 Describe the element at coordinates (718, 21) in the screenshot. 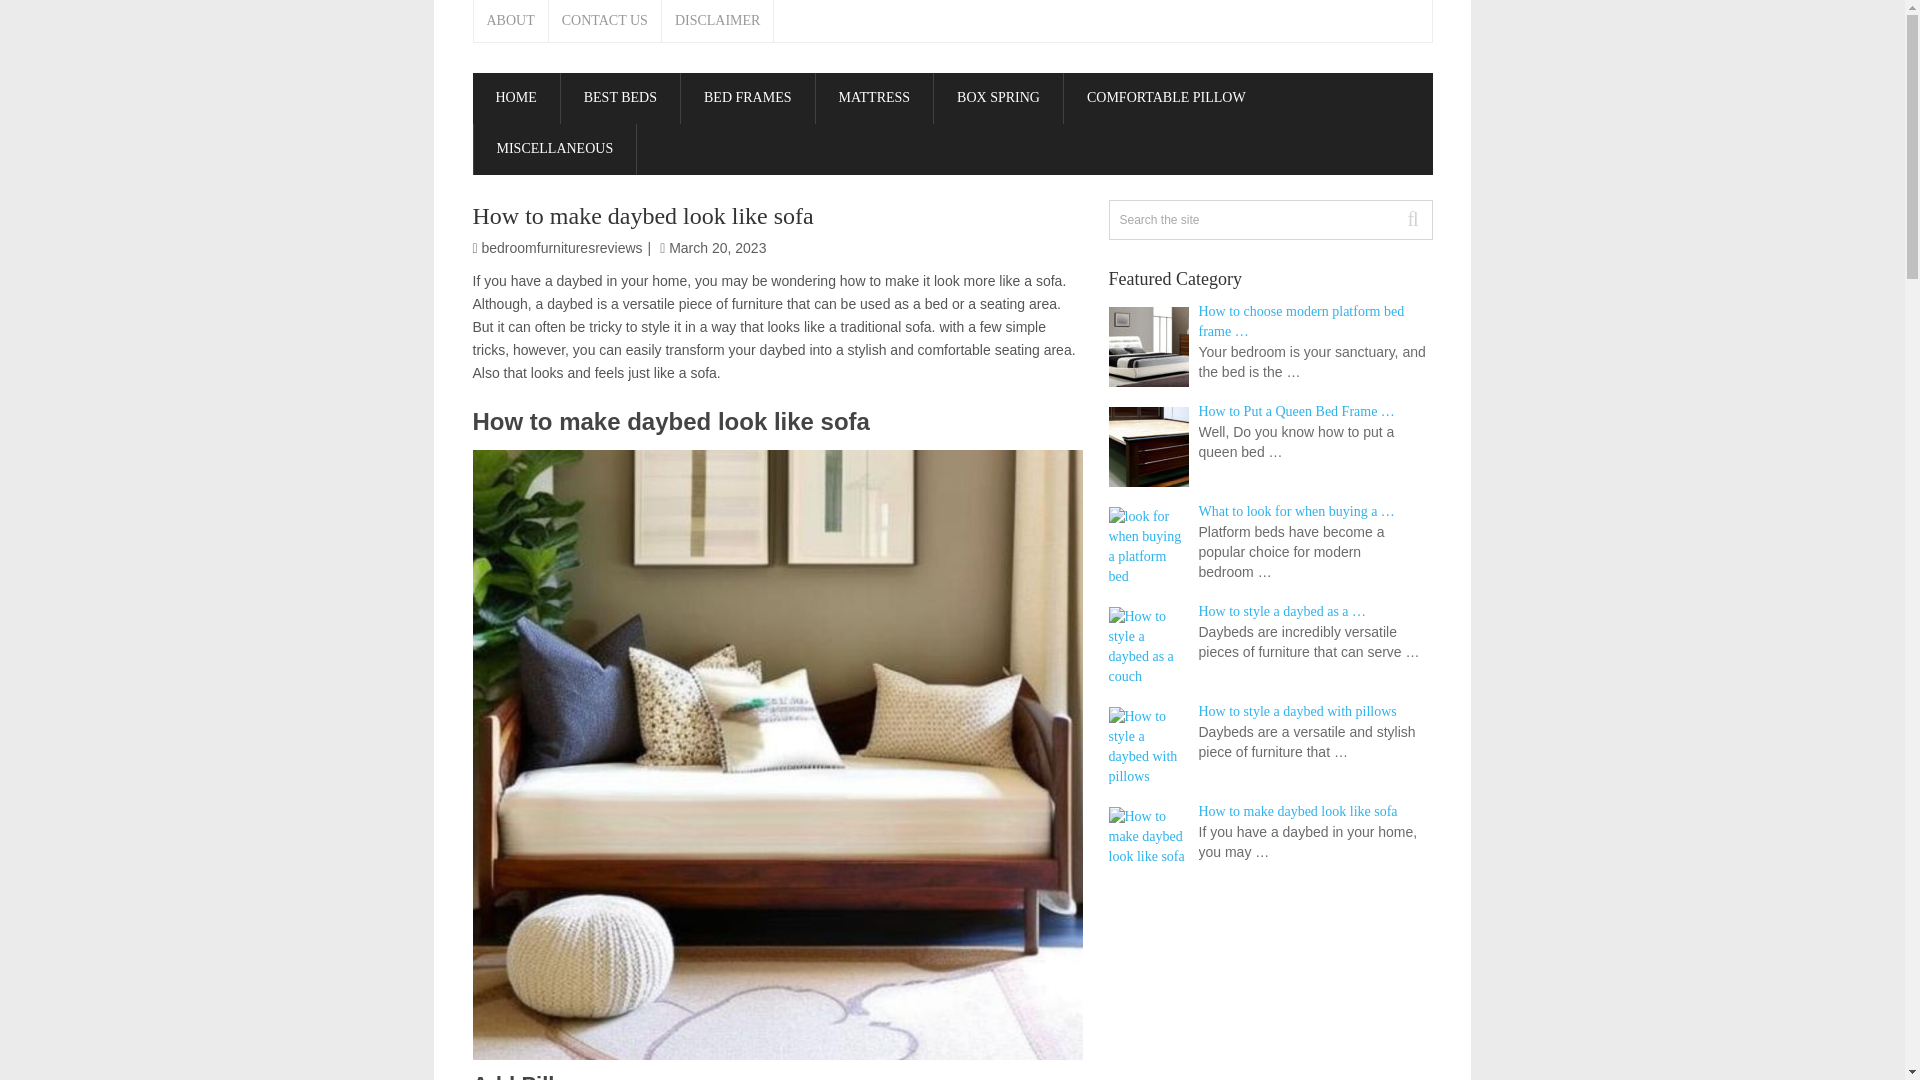

I see `DISCLAIMER` at that location.